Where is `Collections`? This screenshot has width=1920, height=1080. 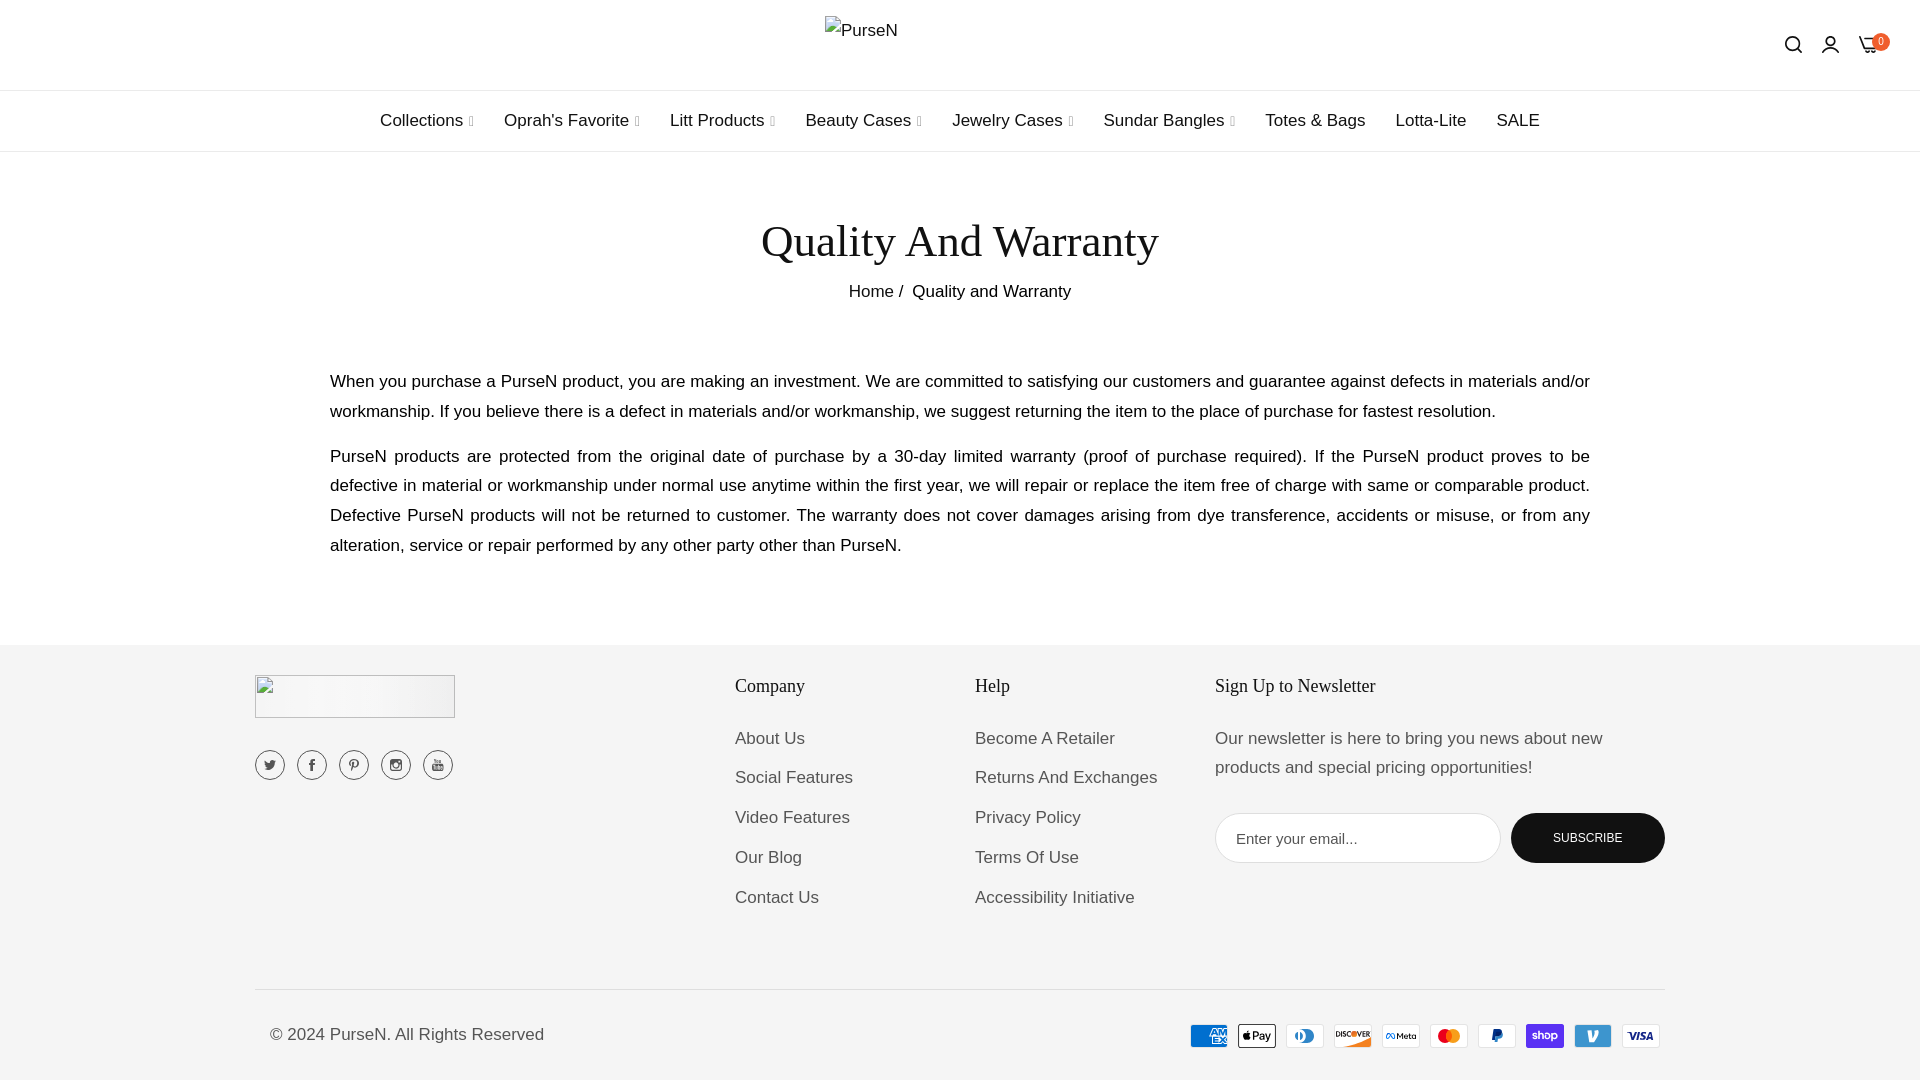
Collections is located at coordinates (426, 120).